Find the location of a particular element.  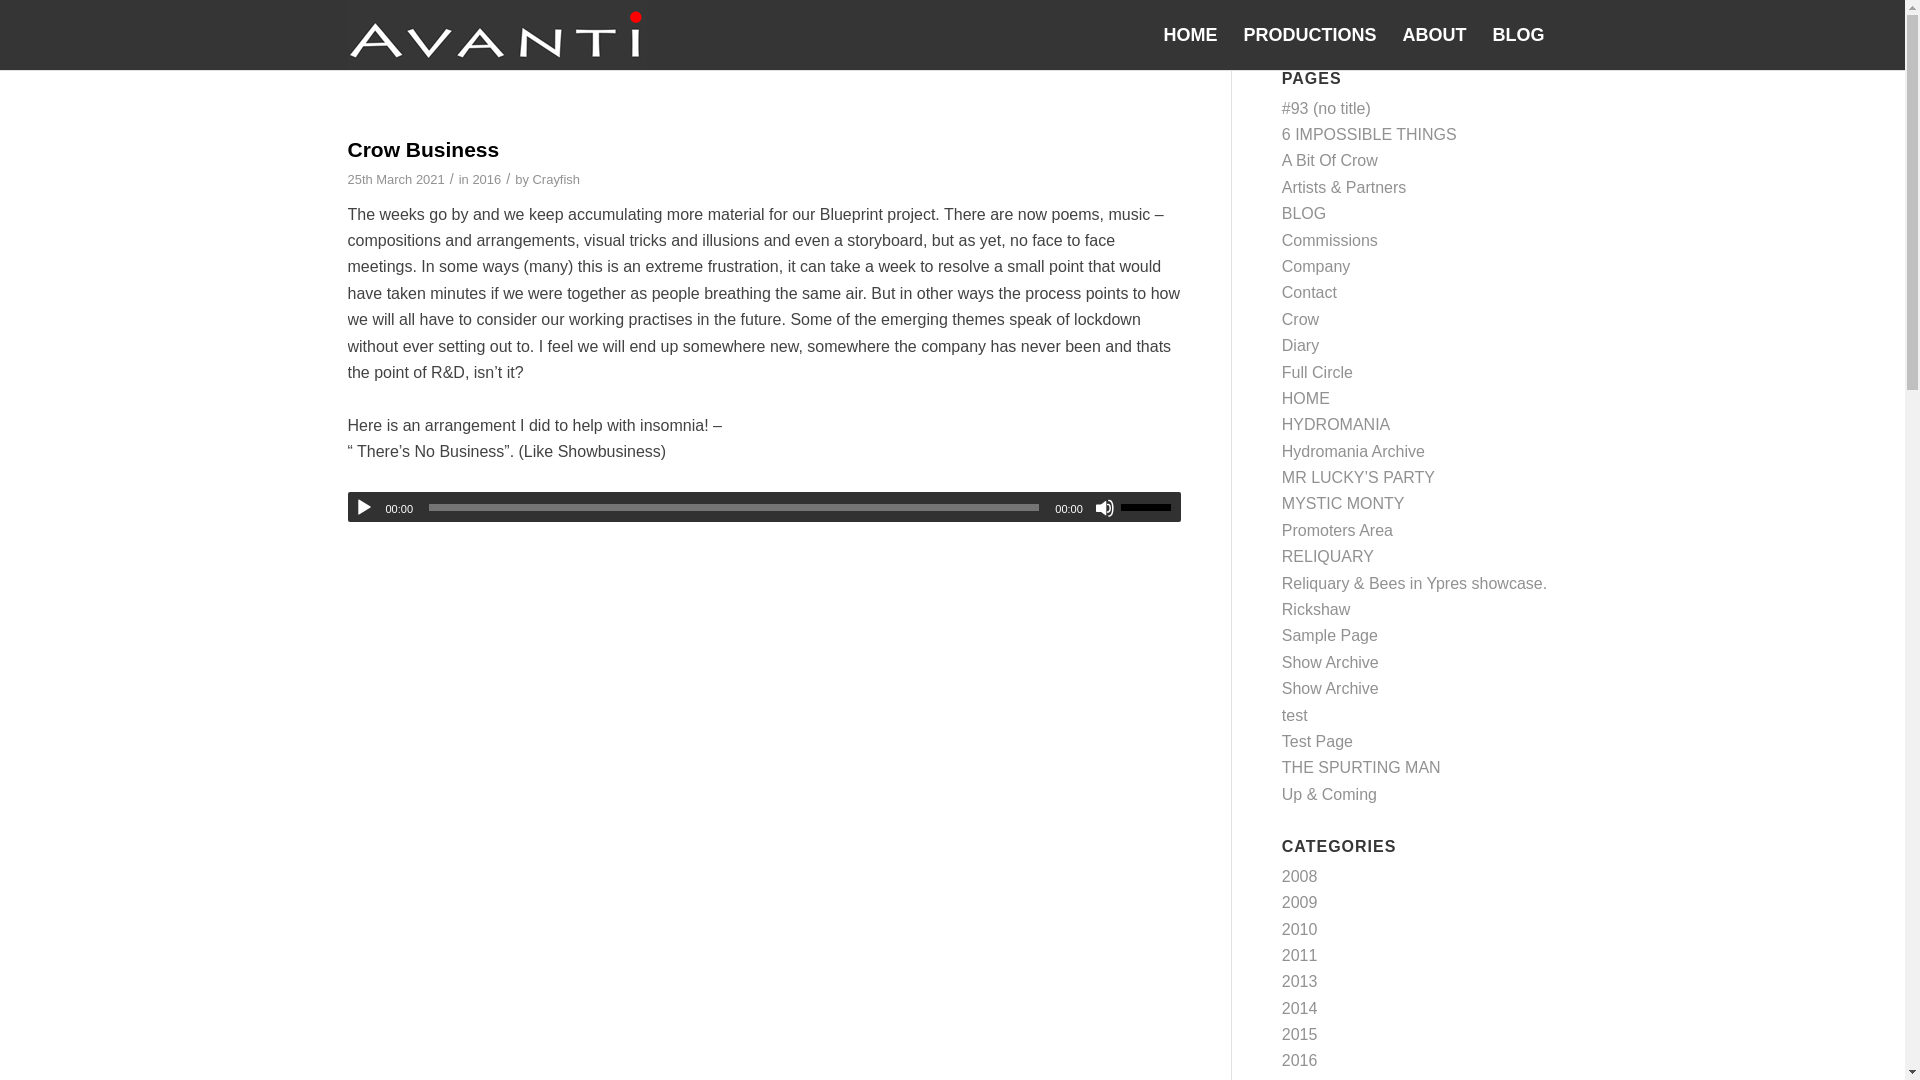

BLOG is located at coordinates (1518, 35).